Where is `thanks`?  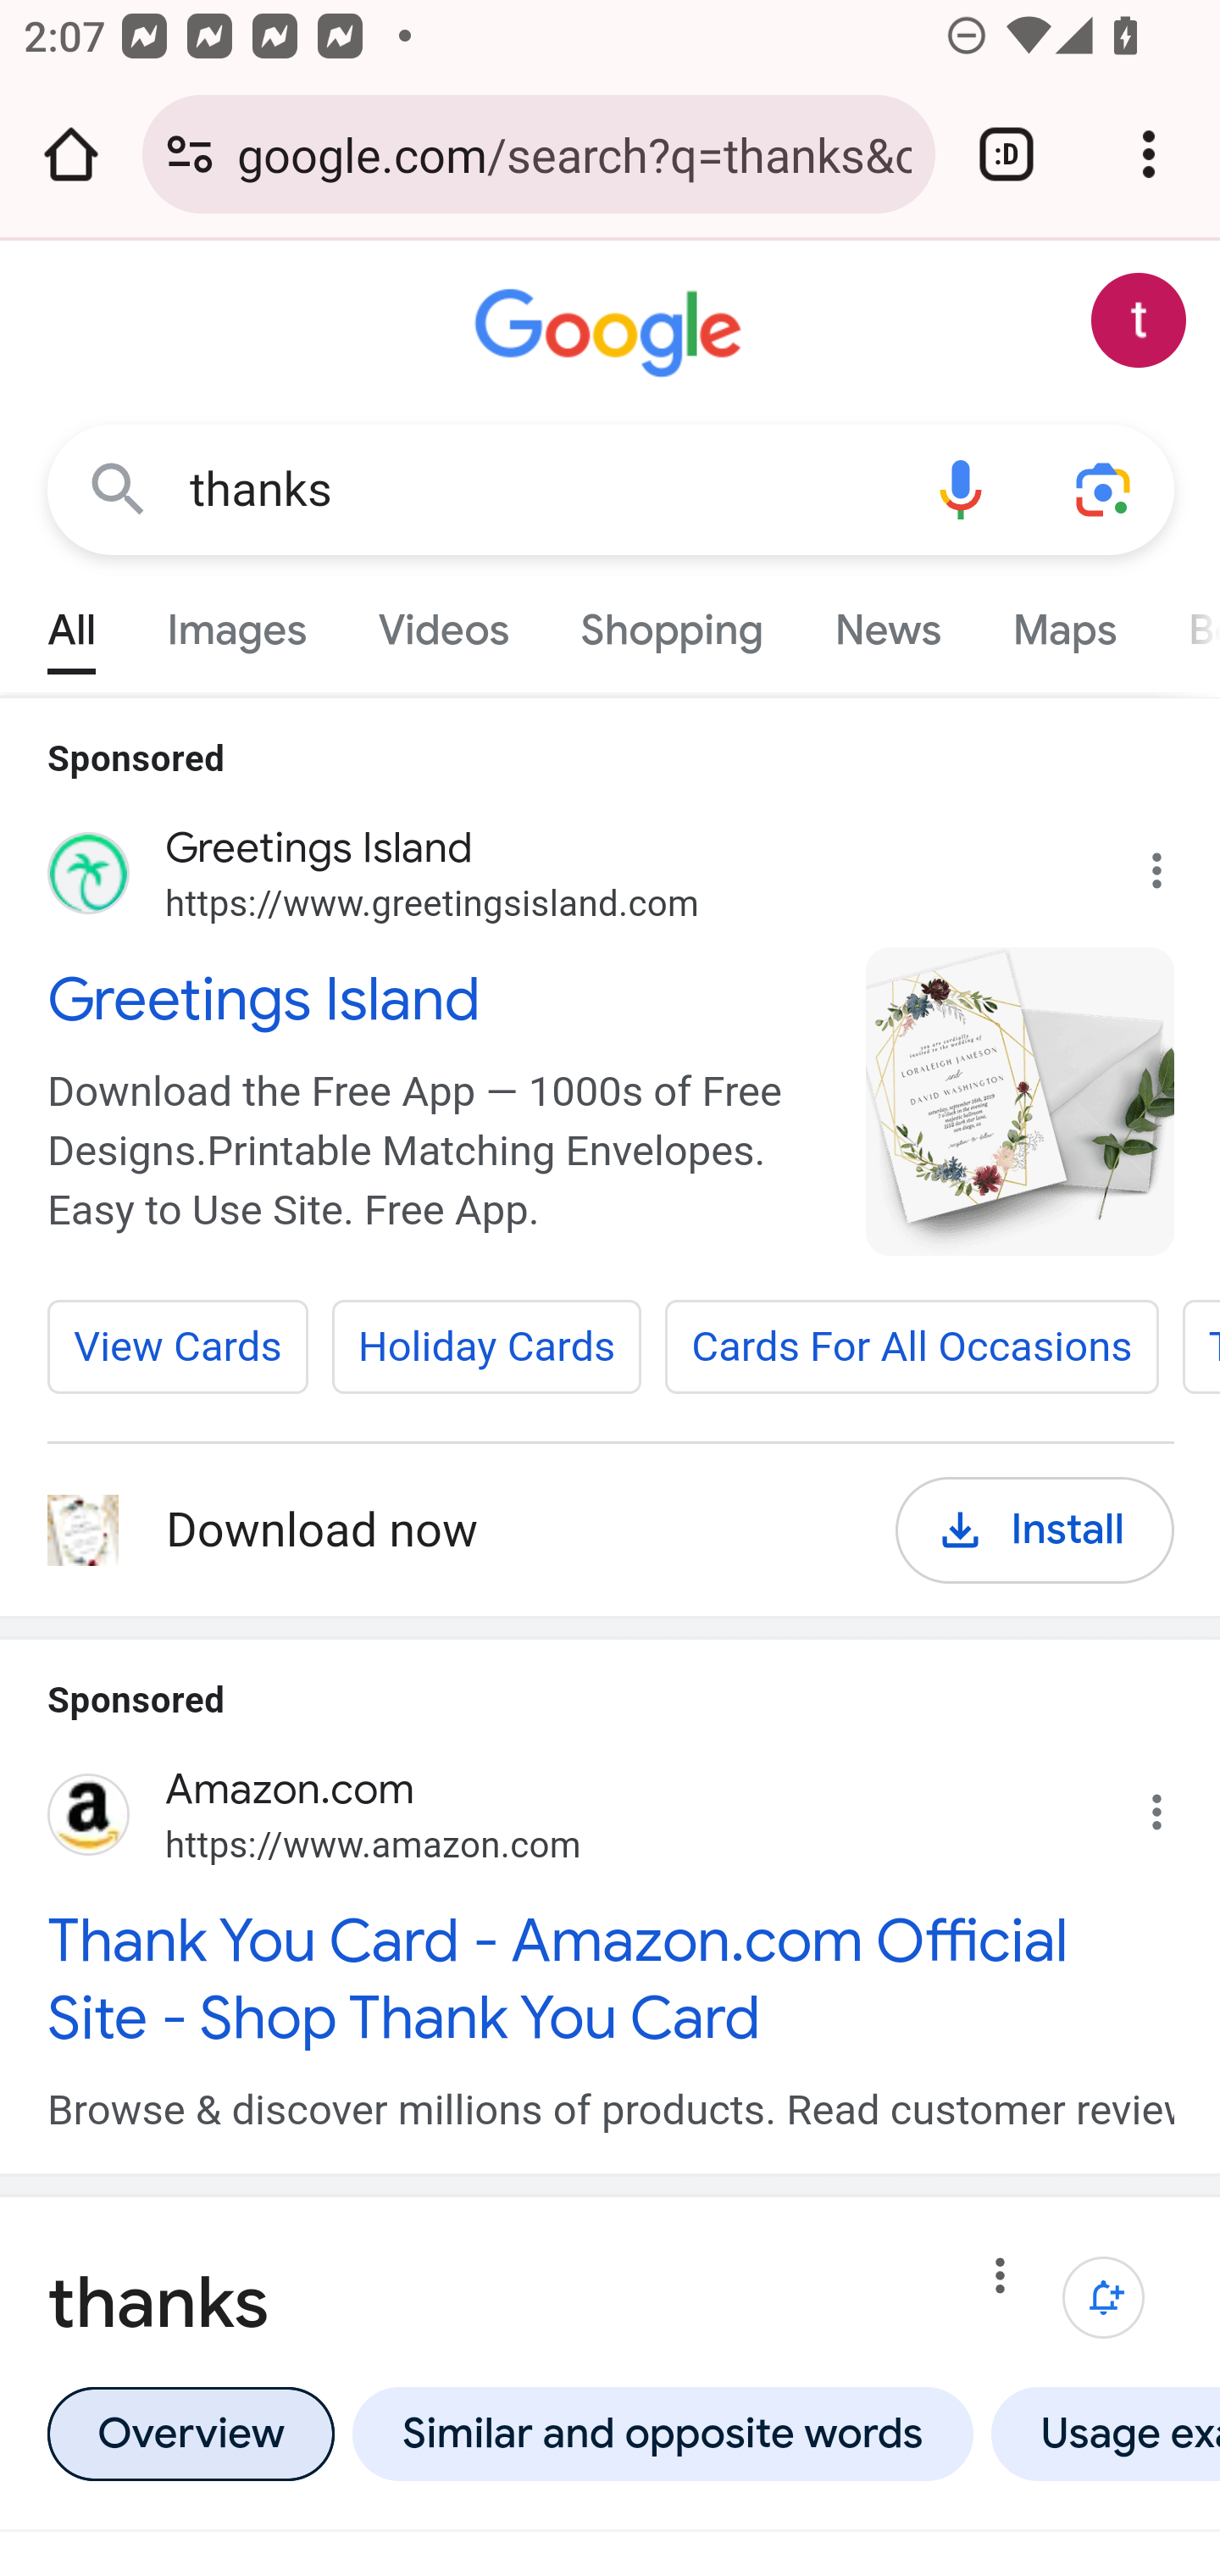
thanks is located at coordinates (539, 490).